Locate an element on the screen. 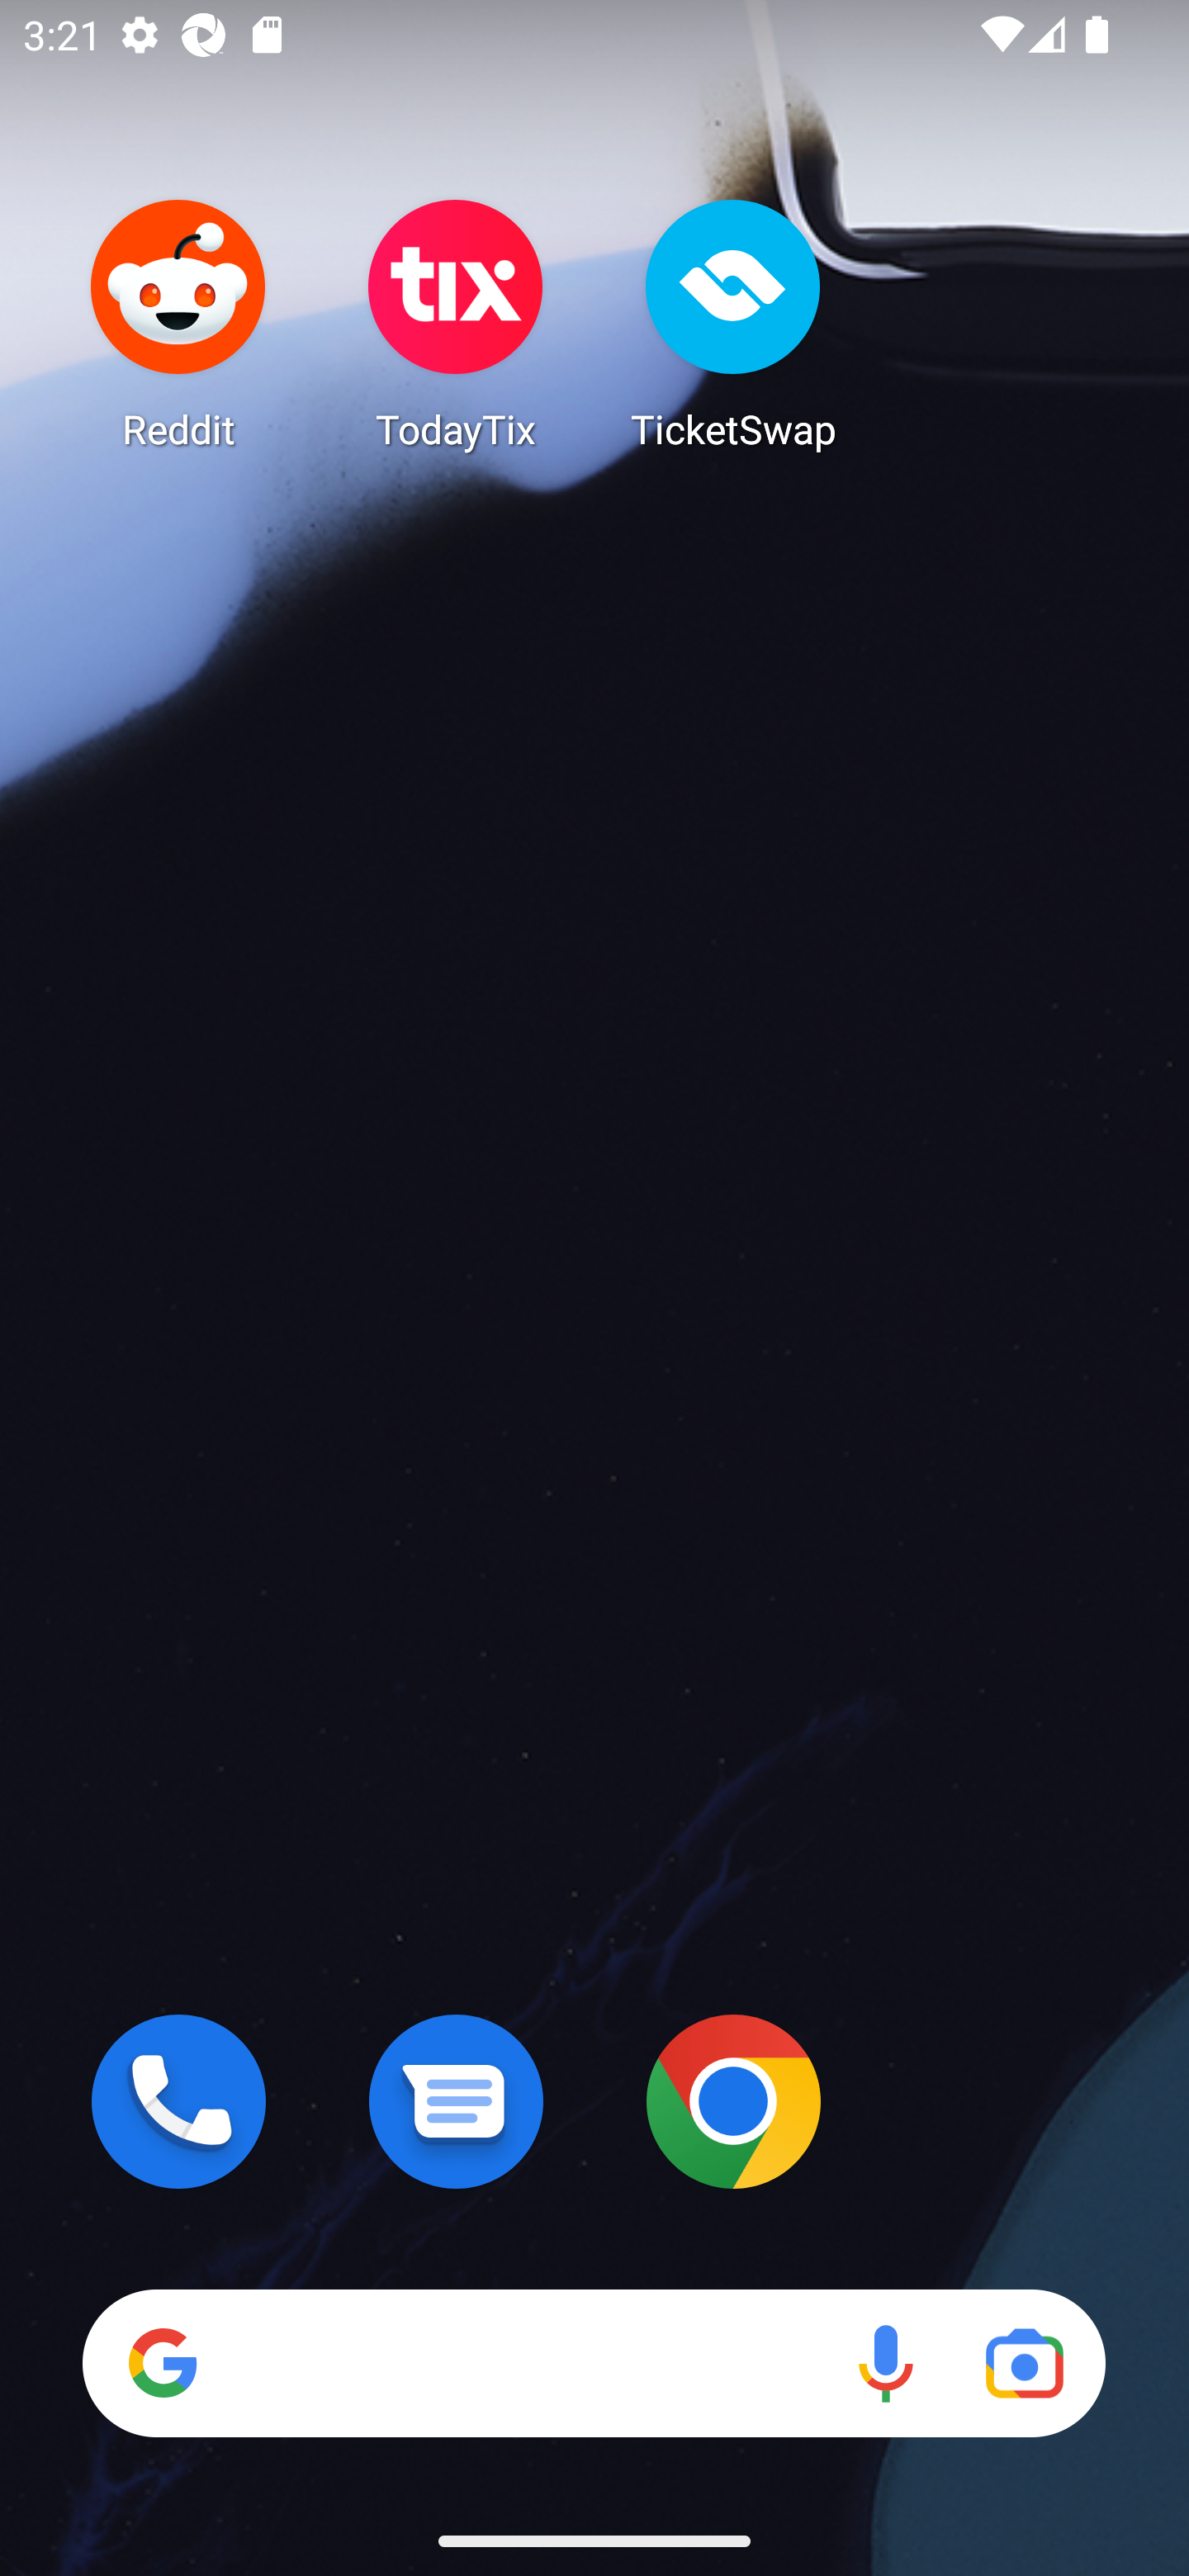 This screenshot has height=2576, width=1189. Chrome is located at coordinates (733, 2101).